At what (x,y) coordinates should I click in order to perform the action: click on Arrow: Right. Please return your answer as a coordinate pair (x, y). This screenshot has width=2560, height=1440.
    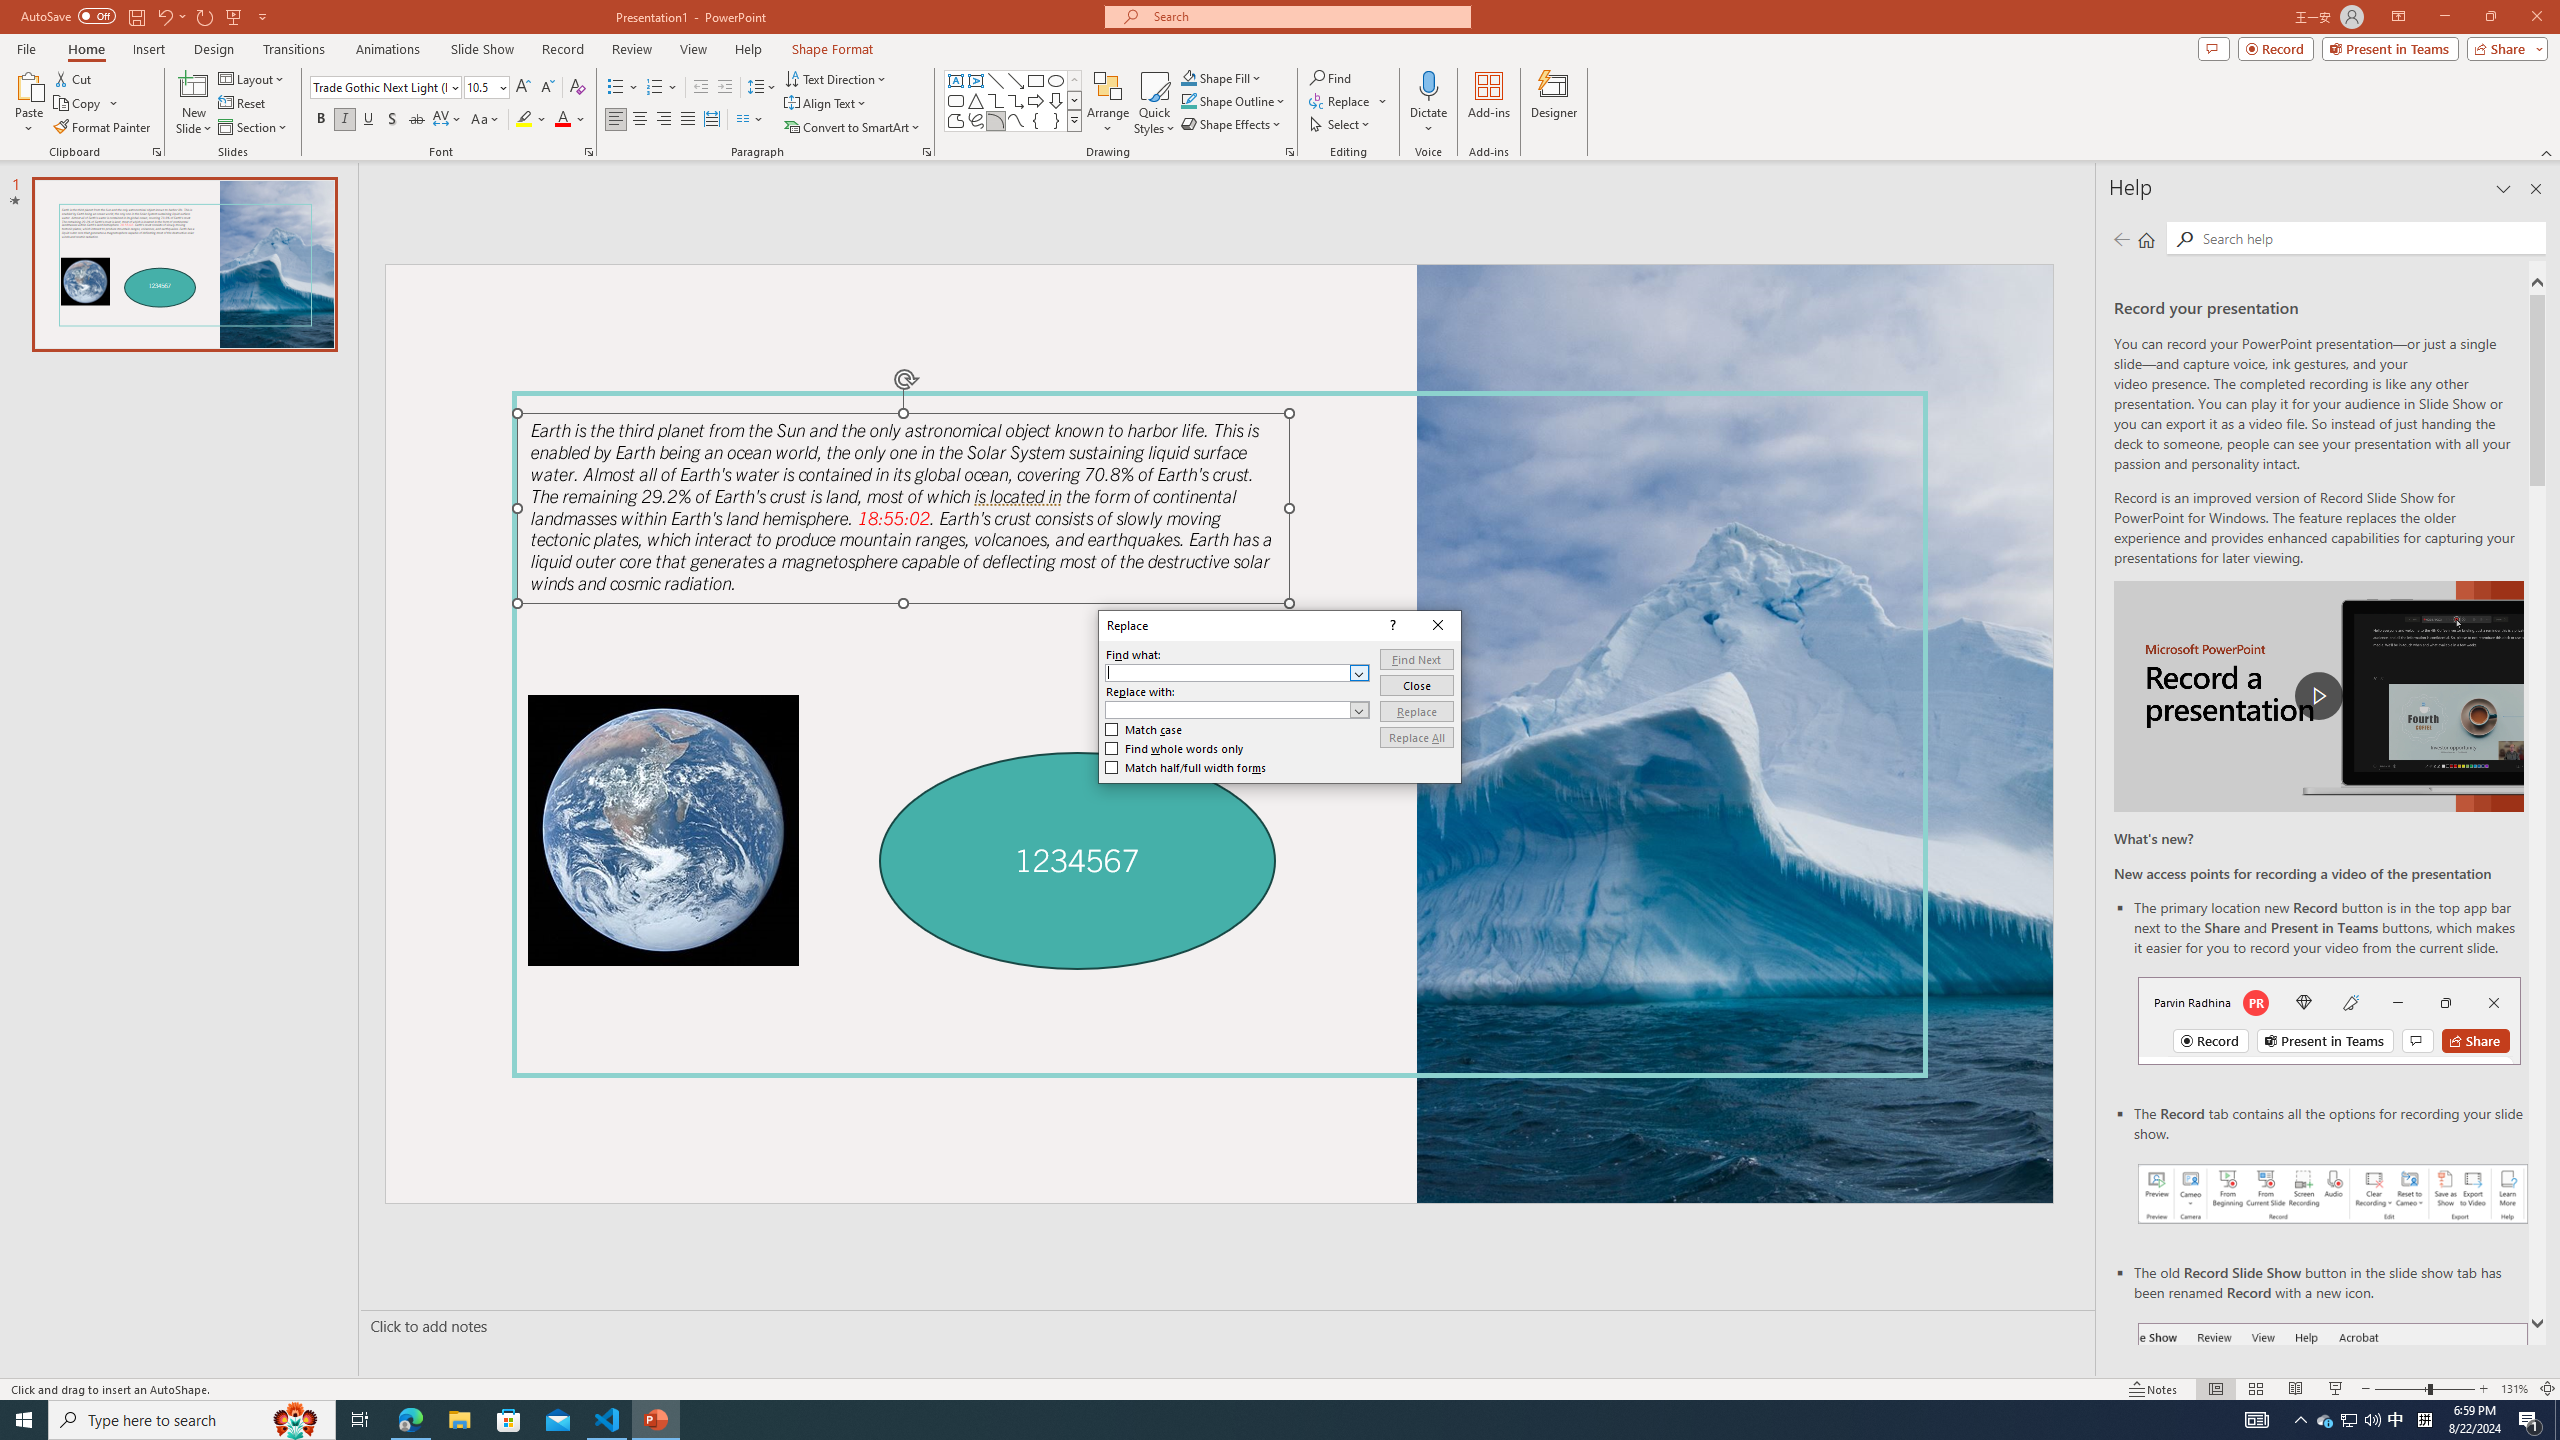
    Looking at the image, I should click on (1036, 100).